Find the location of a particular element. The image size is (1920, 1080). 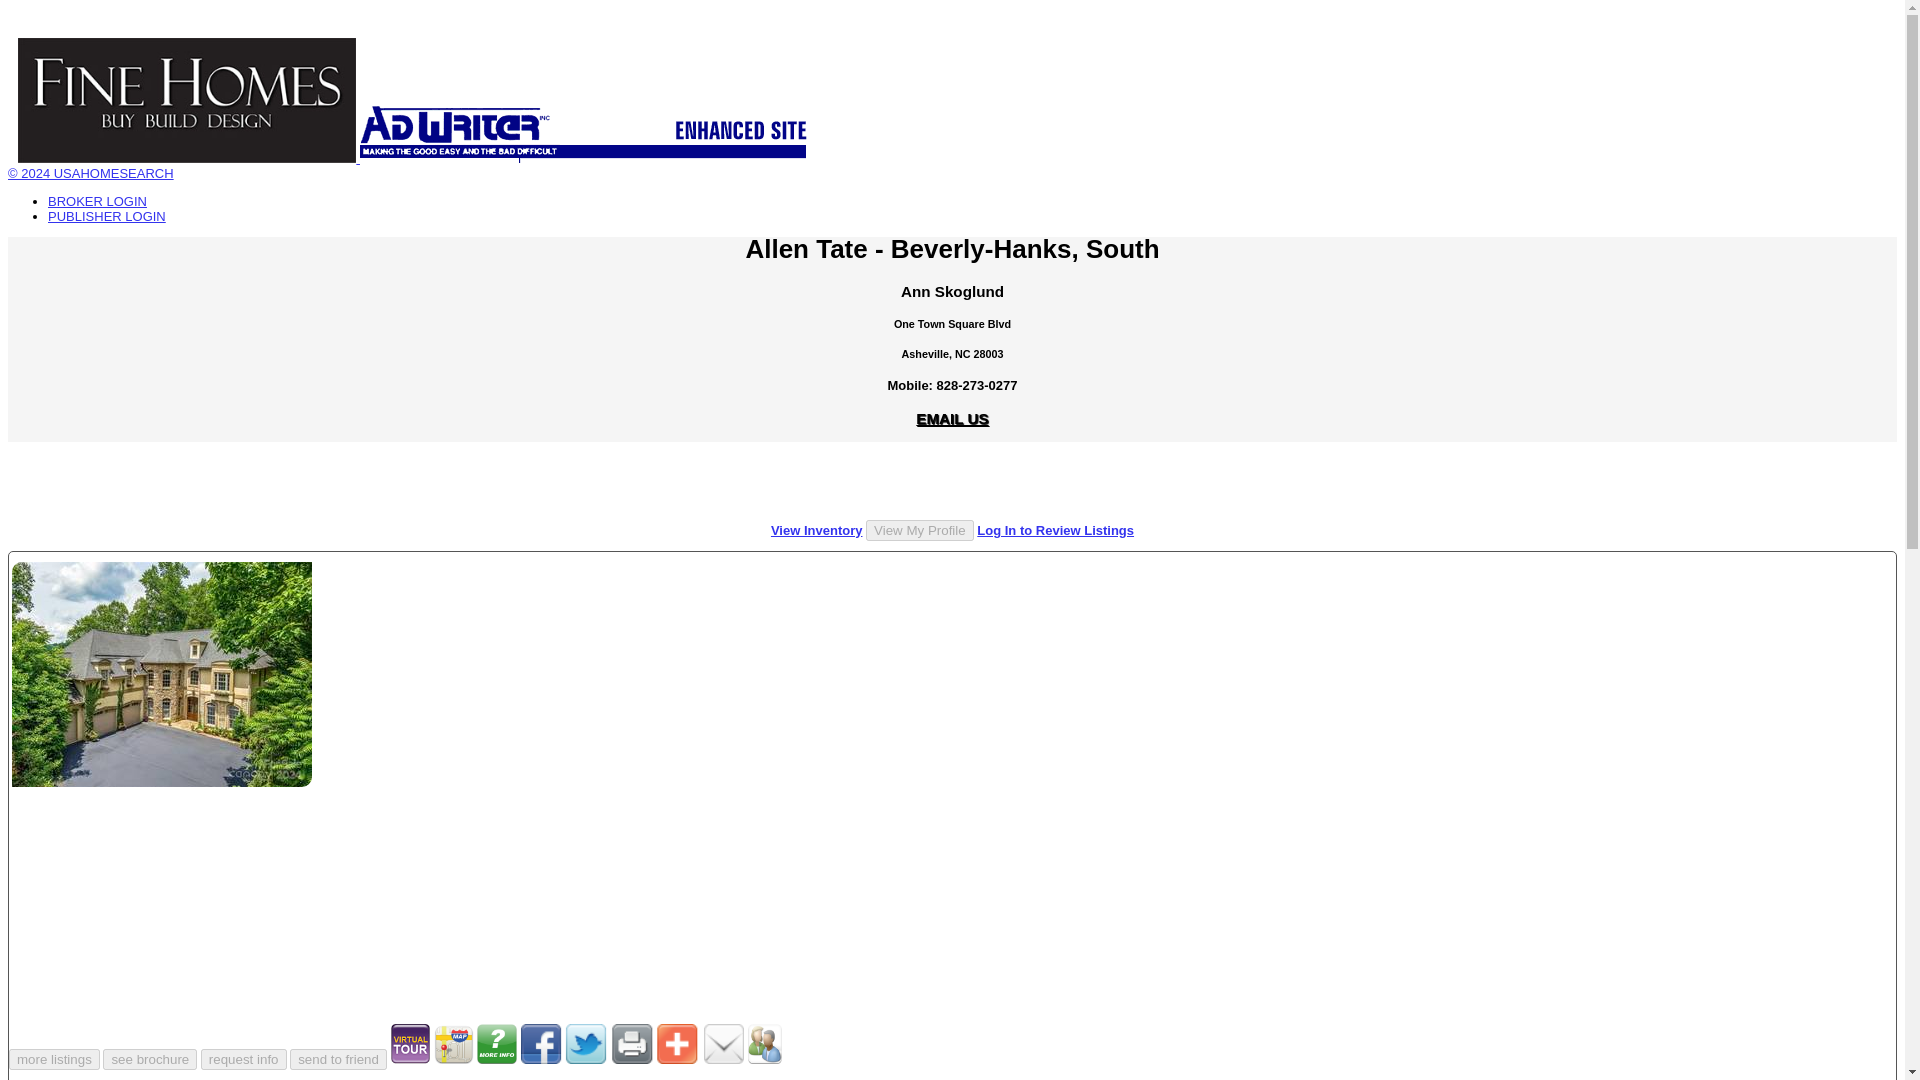

View Inventory is located at coordinates (816, 530).